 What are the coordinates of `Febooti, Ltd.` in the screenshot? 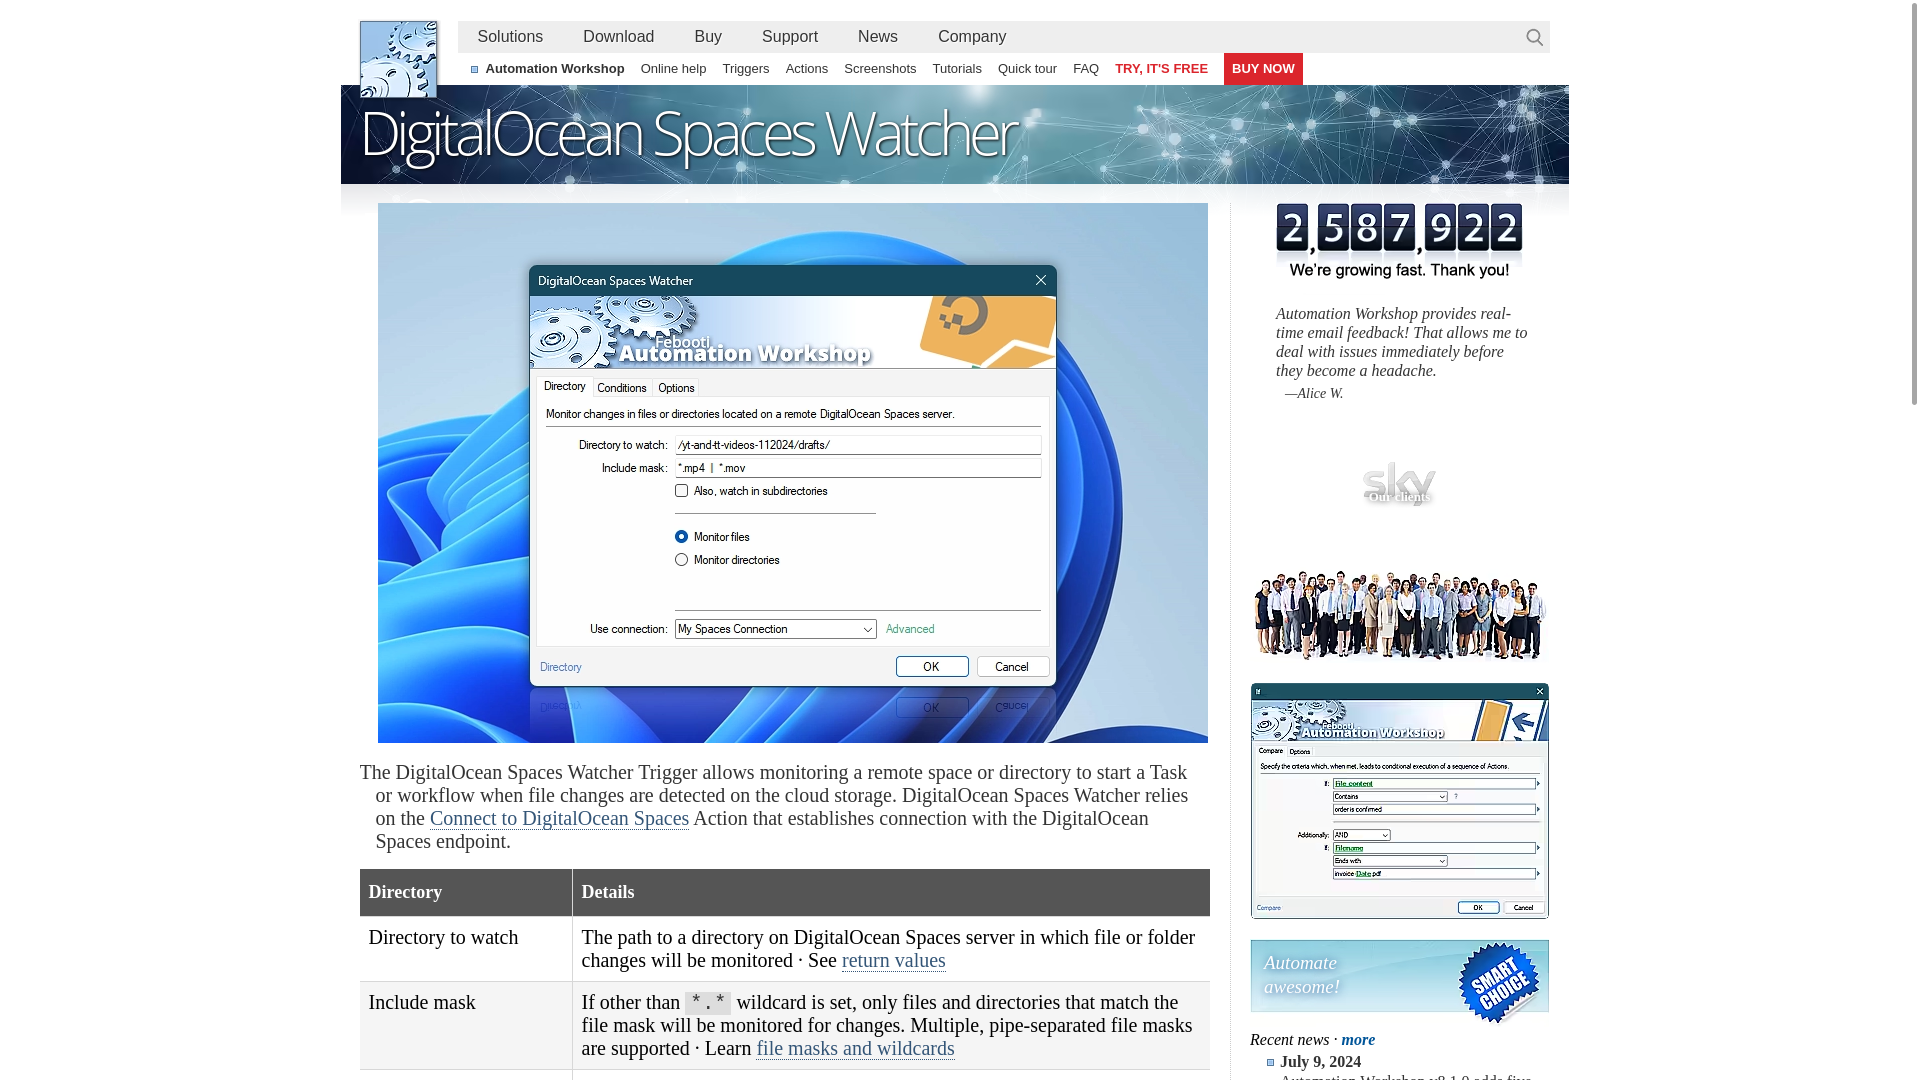 It's located at (398, 59).